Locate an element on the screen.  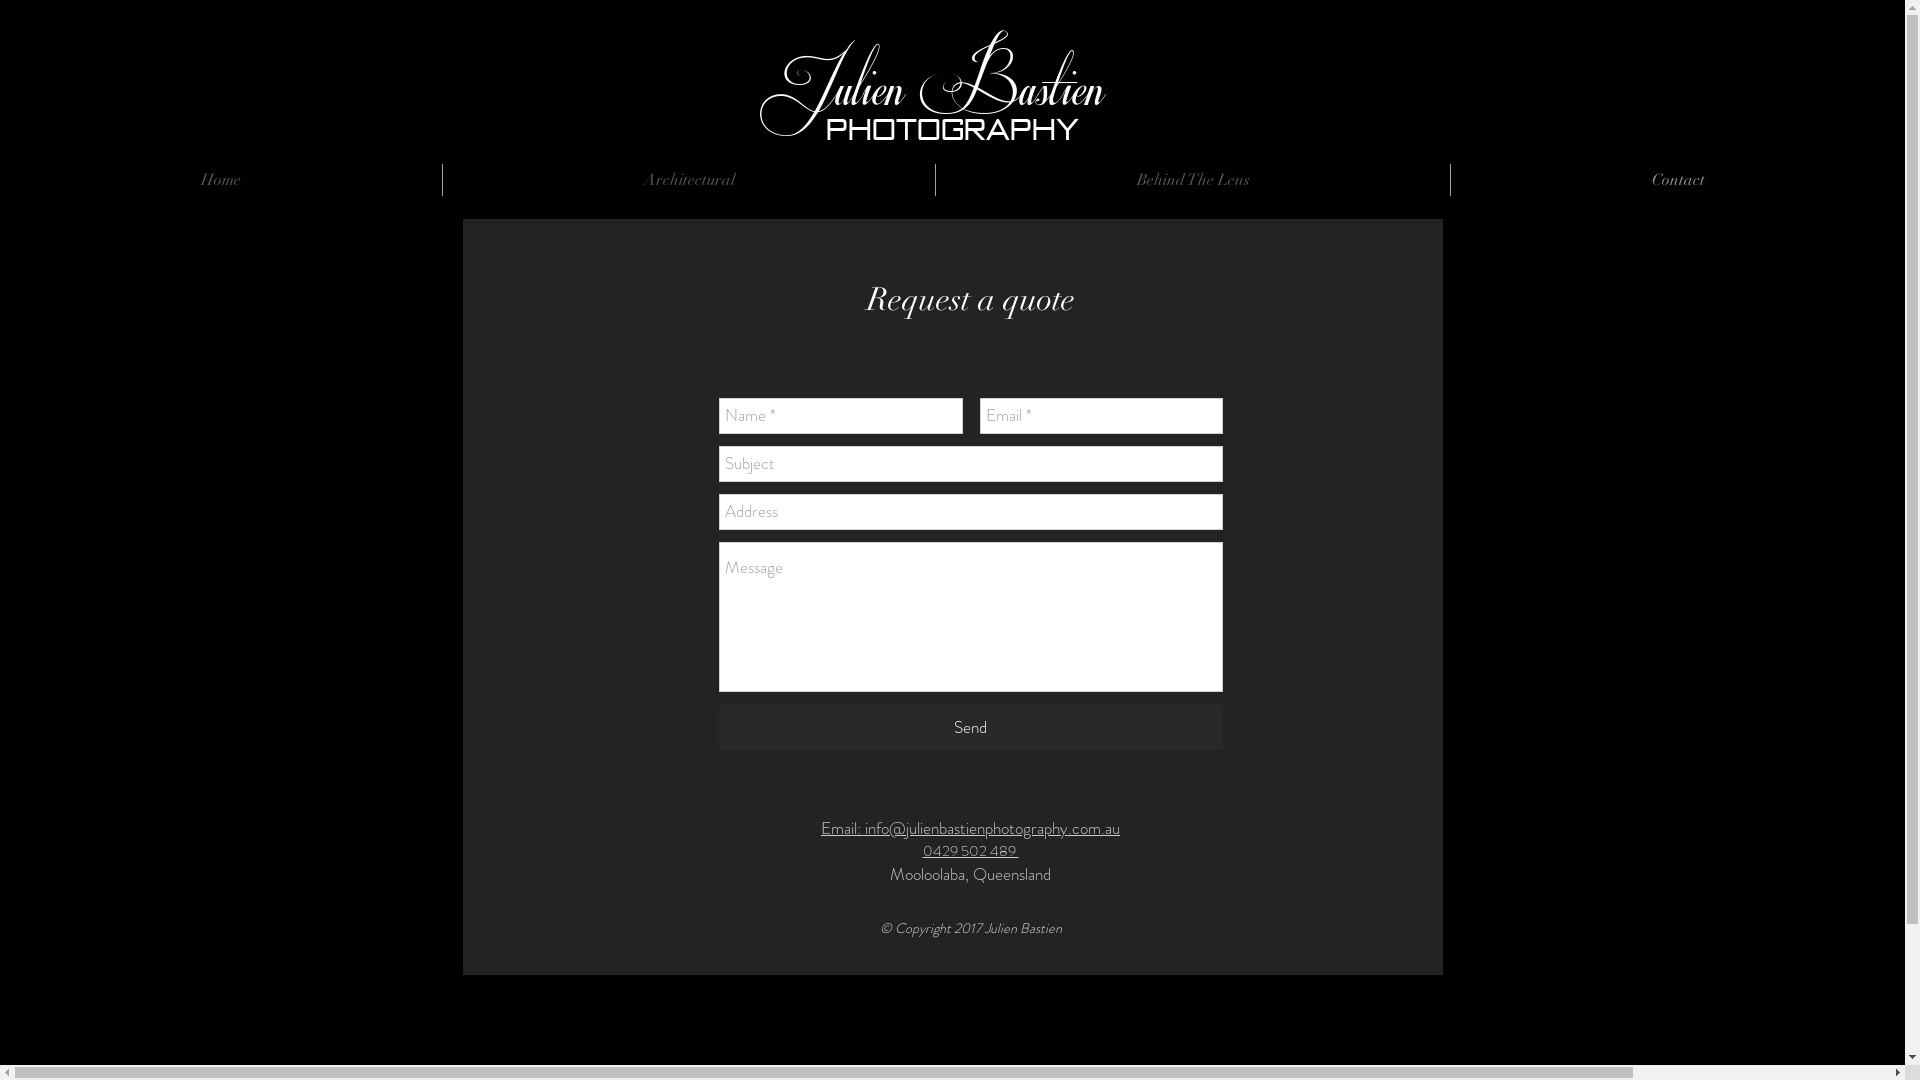
Contact is located at coordinates (1678, 180).